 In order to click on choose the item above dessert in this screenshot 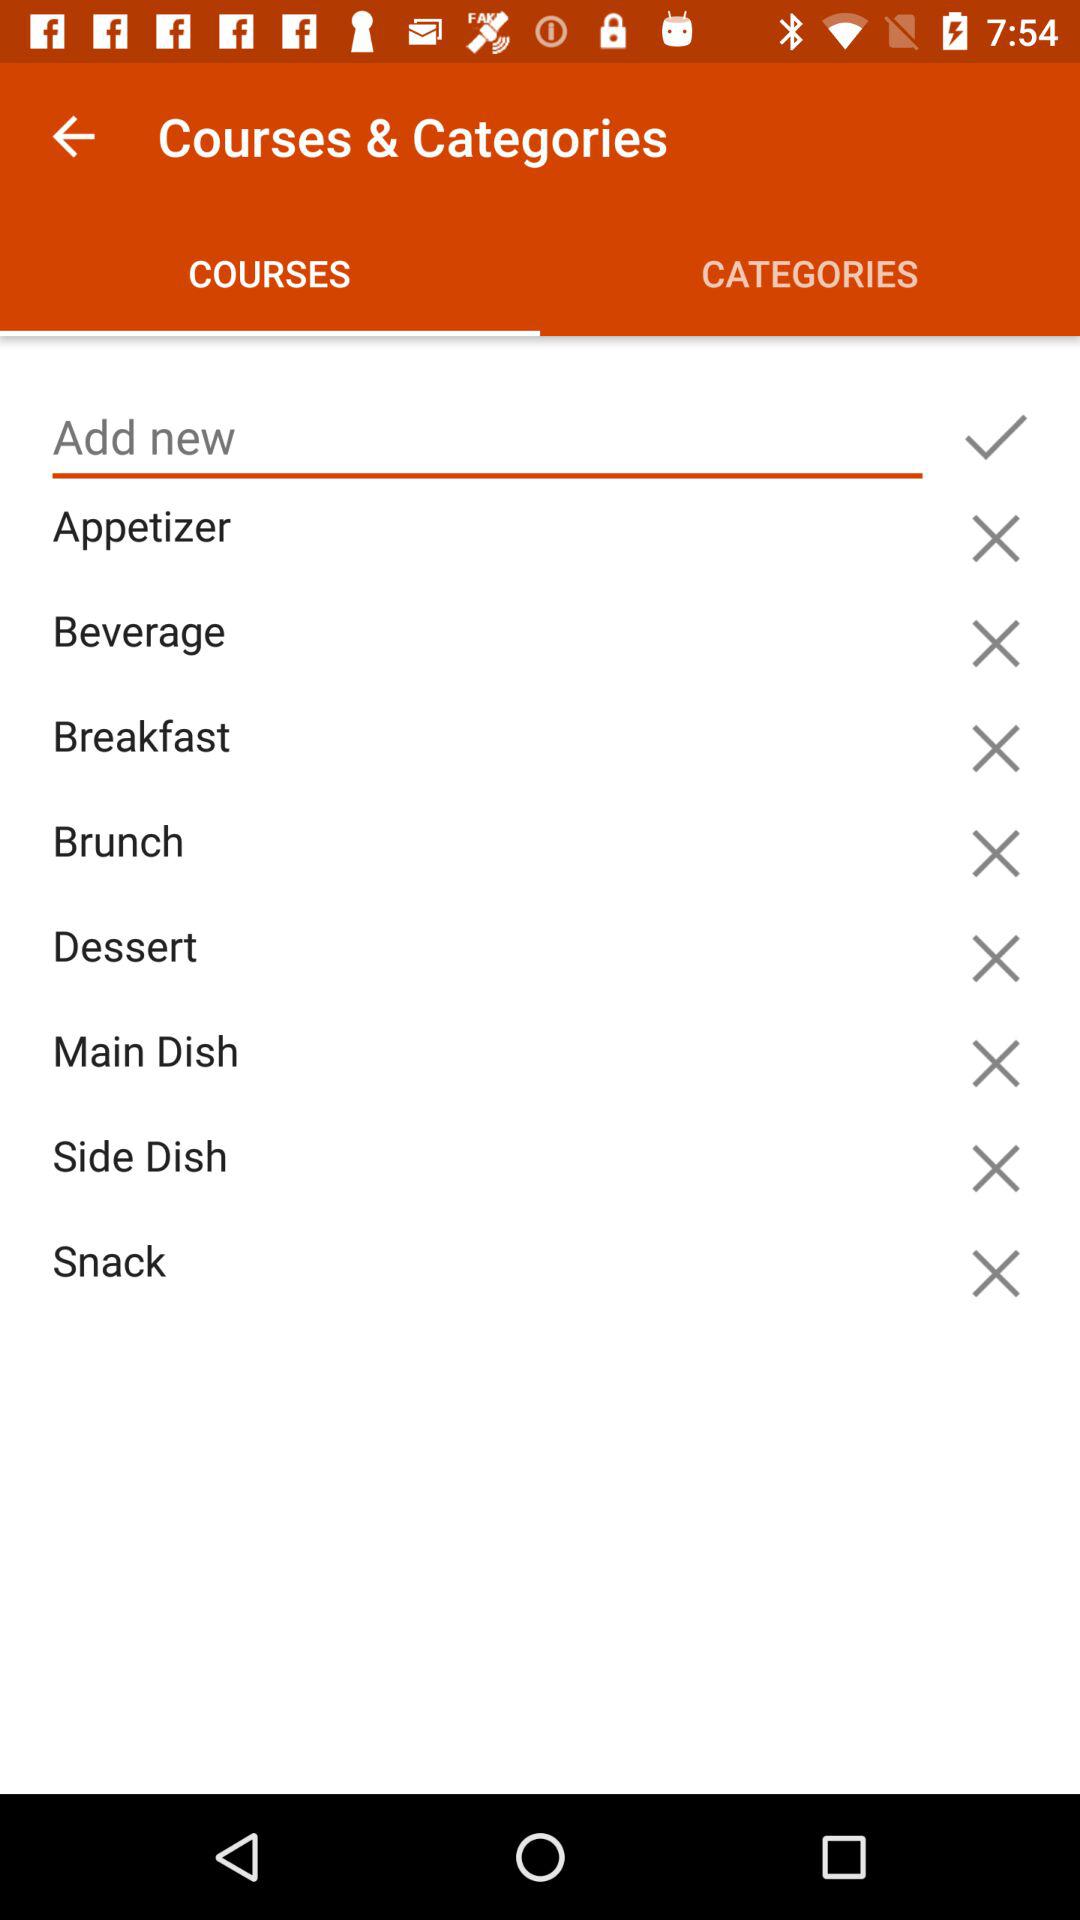, I will do `click(492, 864)`.